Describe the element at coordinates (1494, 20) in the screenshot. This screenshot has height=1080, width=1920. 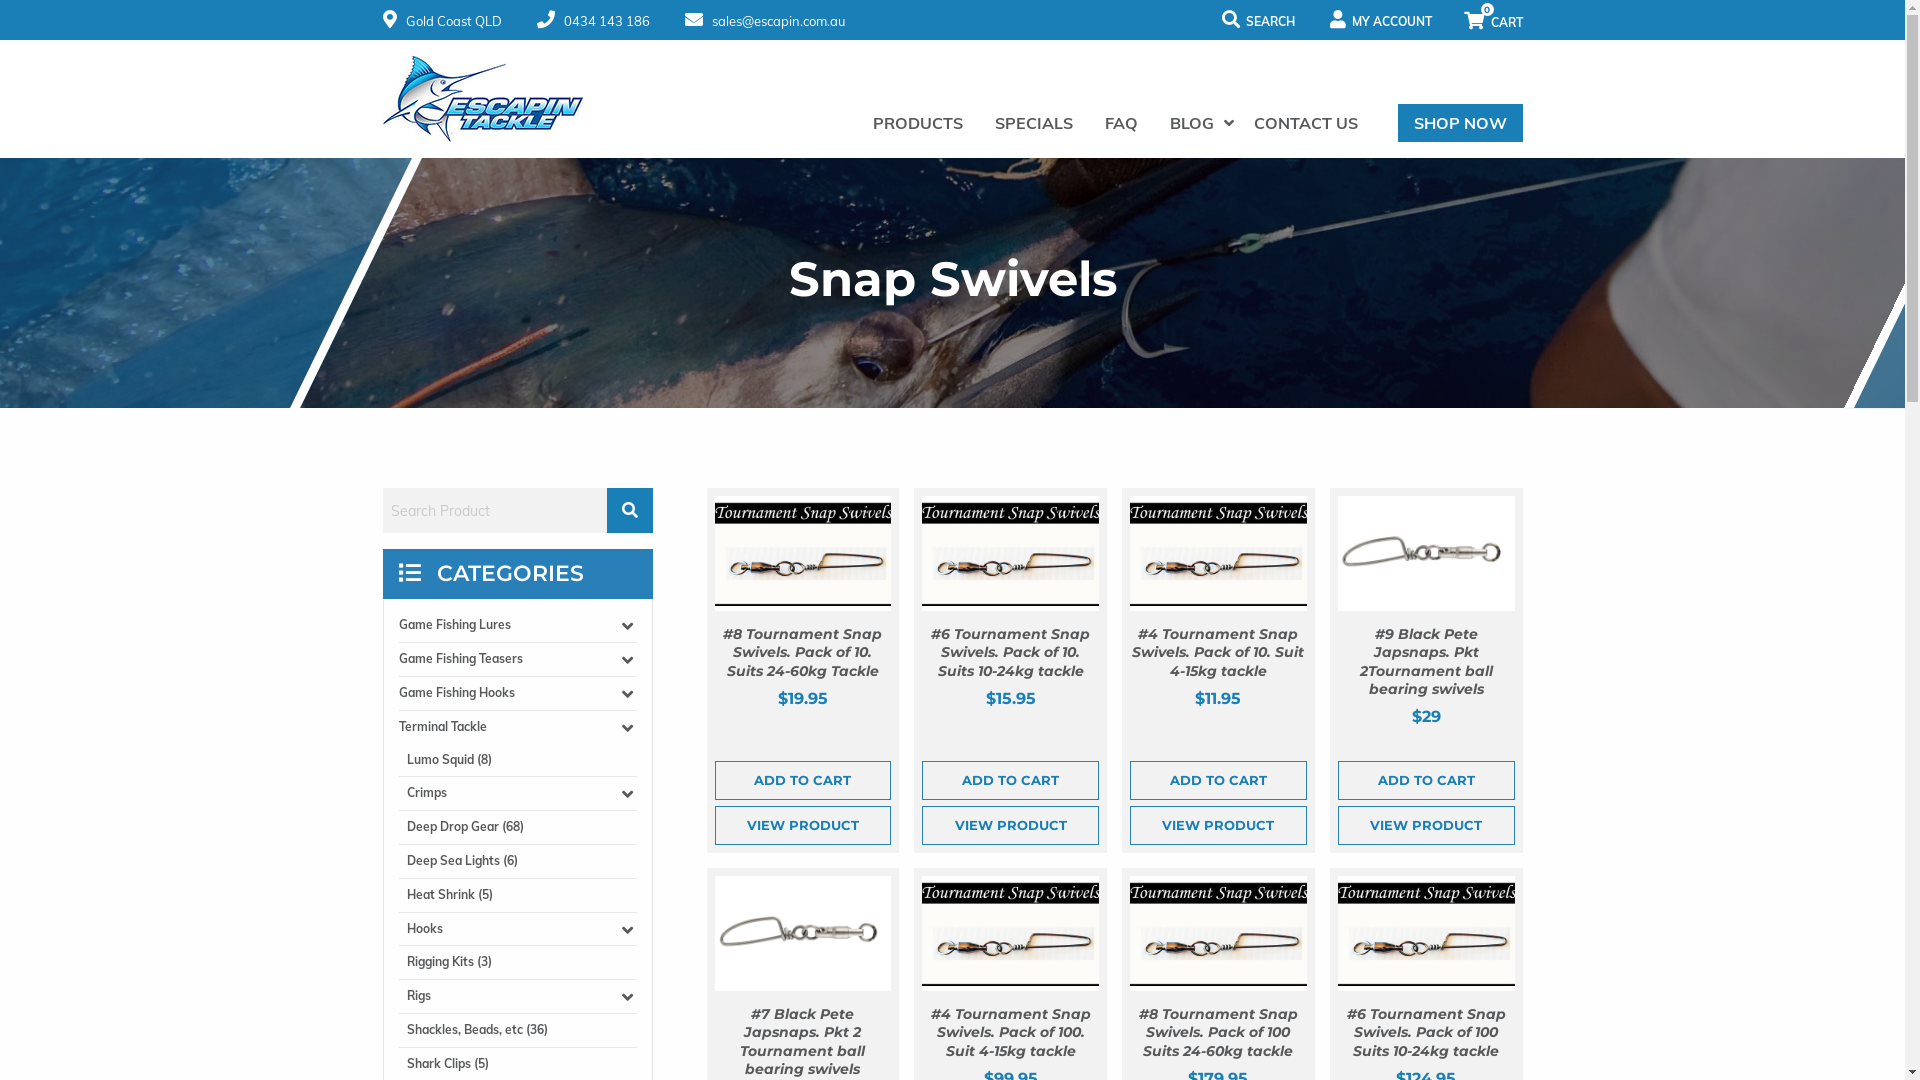
I see `0` at that location.